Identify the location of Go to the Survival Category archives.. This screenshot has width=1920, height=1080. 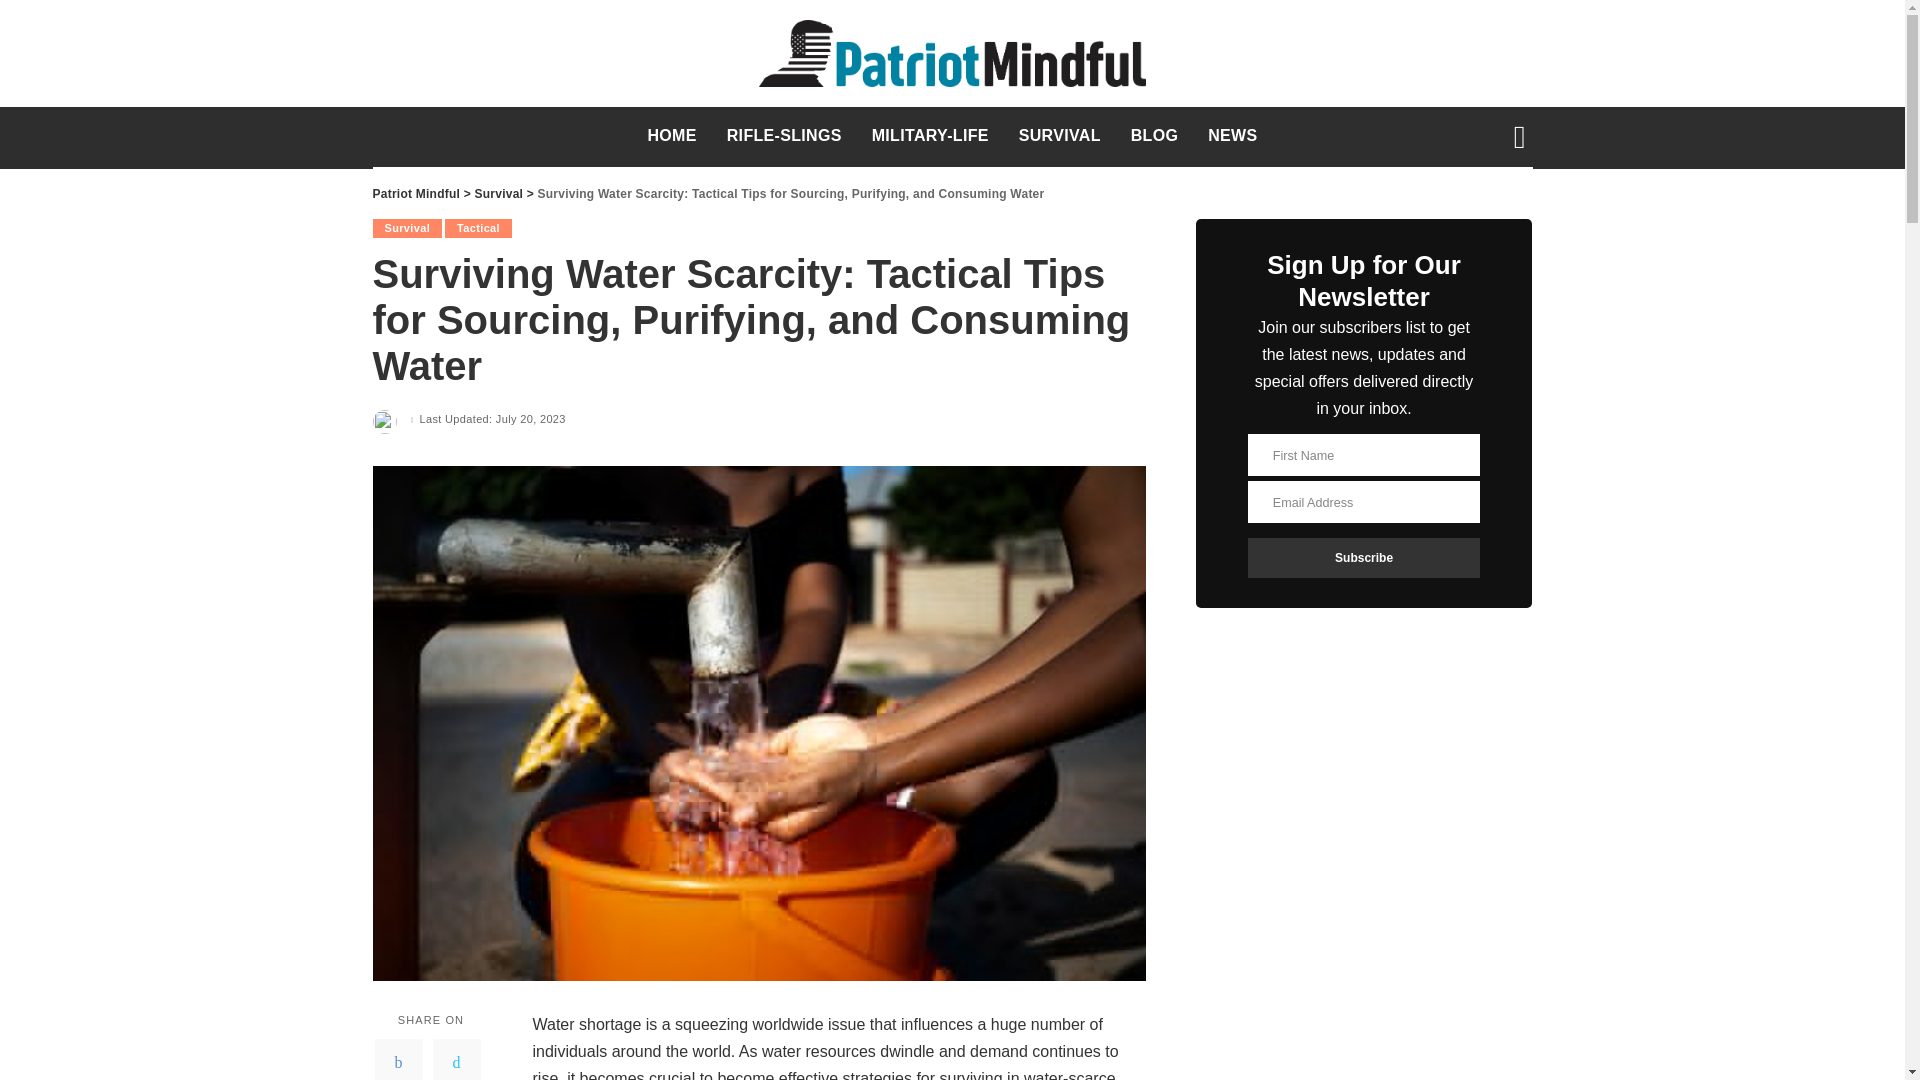
(498, 192).